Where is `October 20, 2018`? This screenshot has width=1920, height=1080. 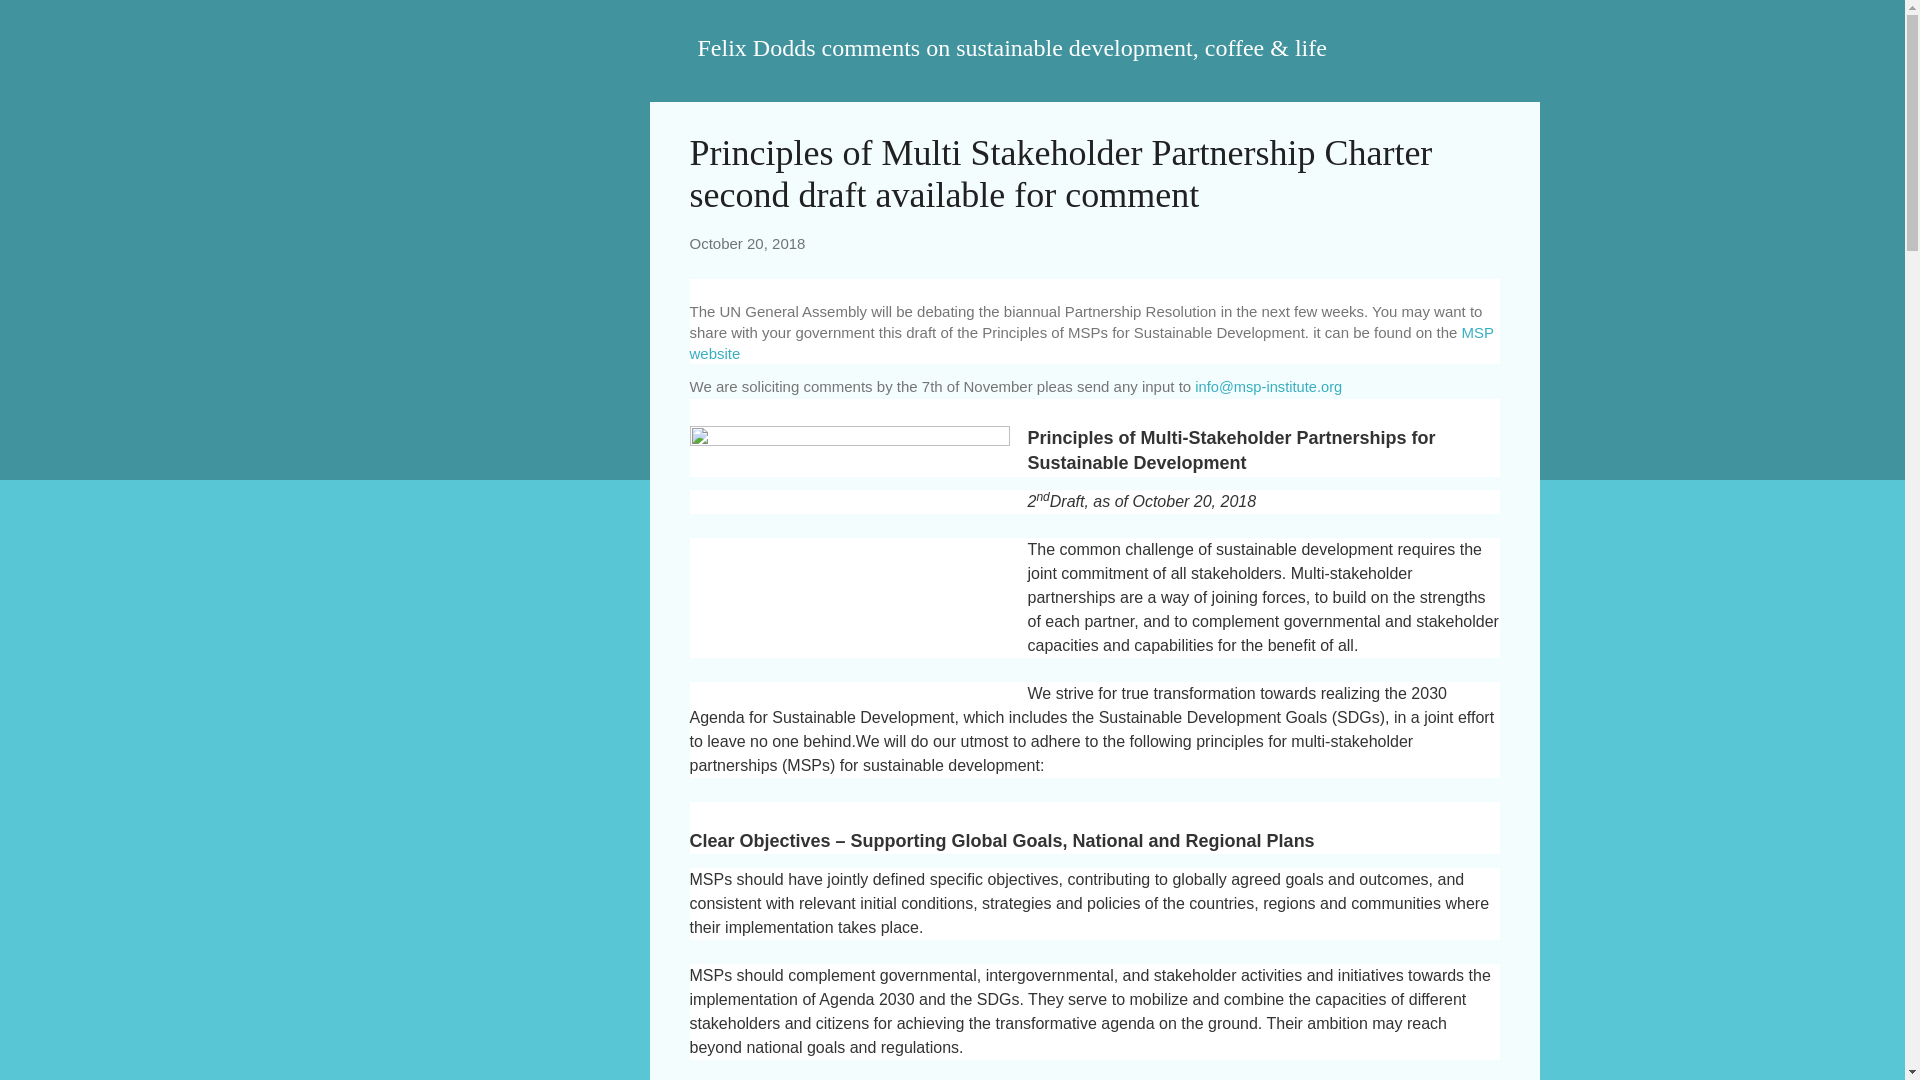
October 20, 2018 is located at coordinates (748, 243).